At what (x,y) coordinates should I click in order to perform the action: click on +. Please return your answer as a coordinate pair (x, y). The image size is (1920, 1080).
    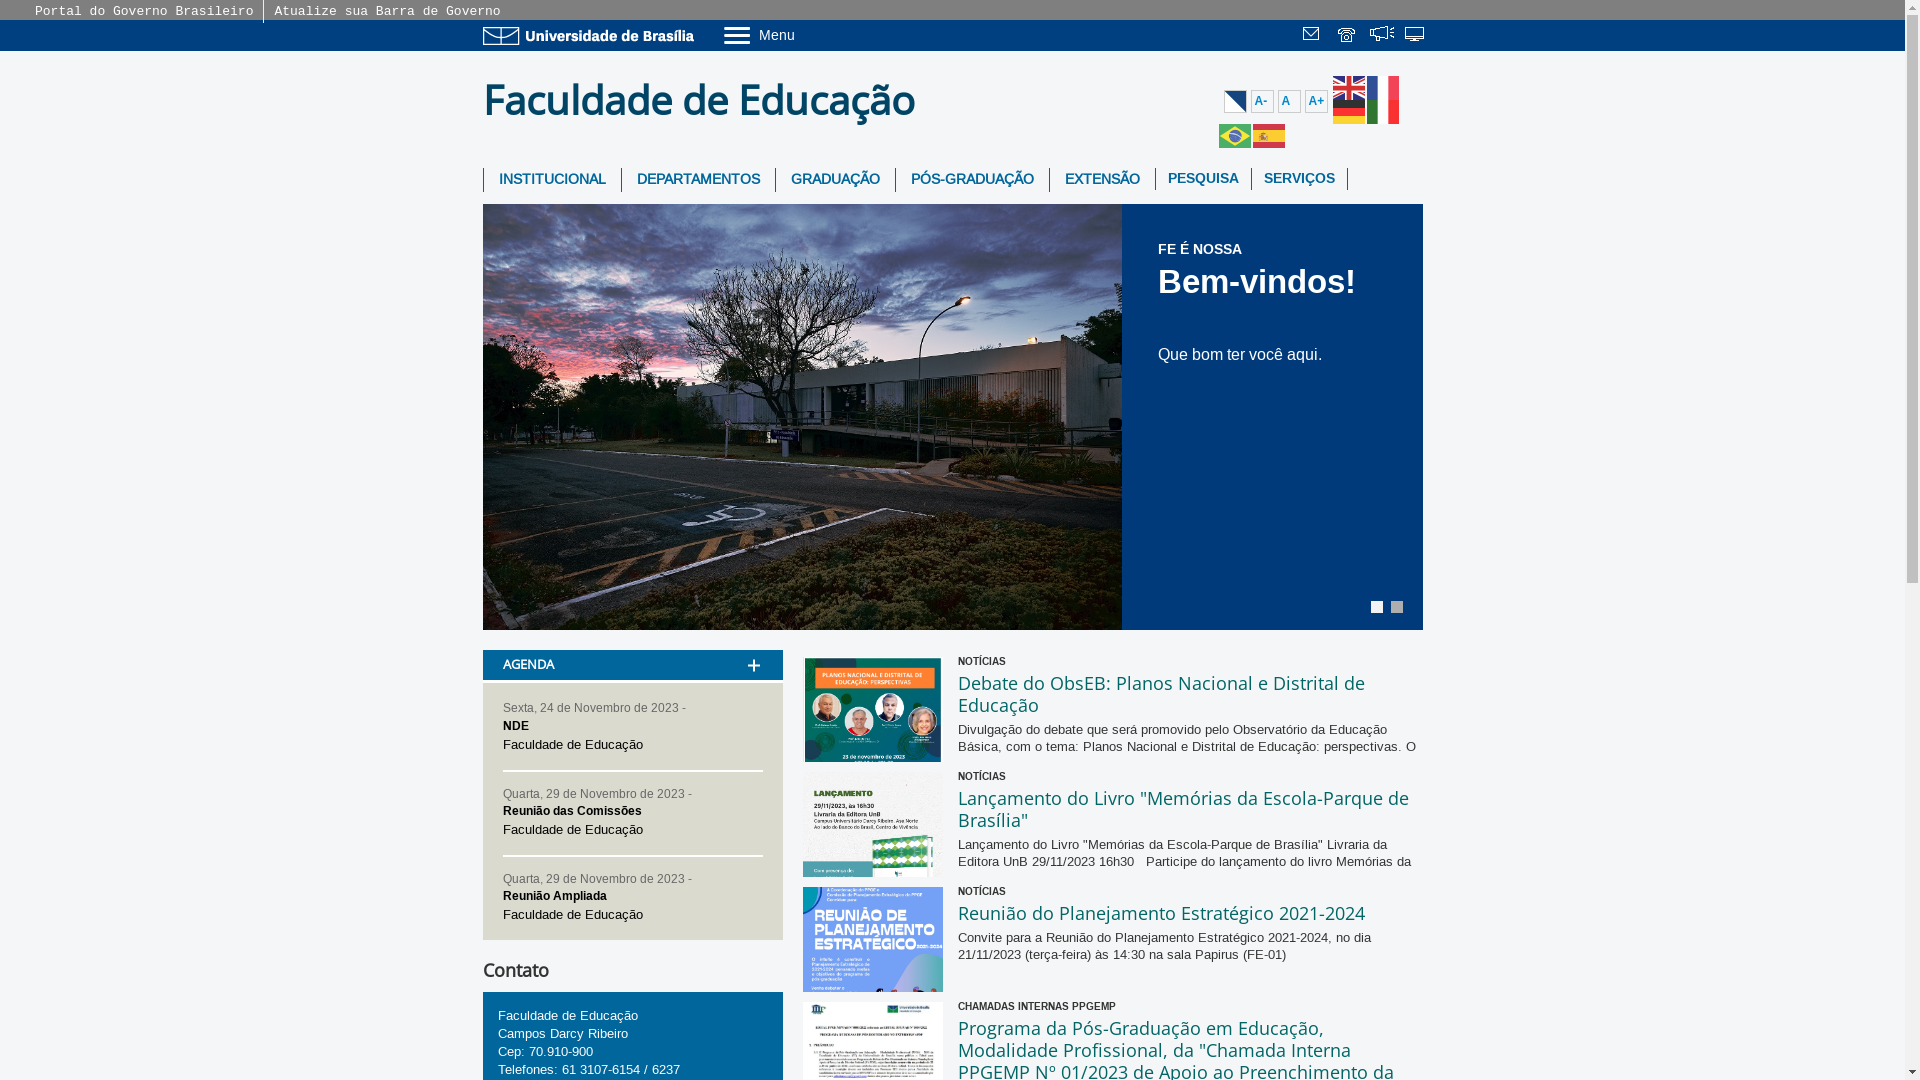
    Looking at the image, I should click on (753, 640).